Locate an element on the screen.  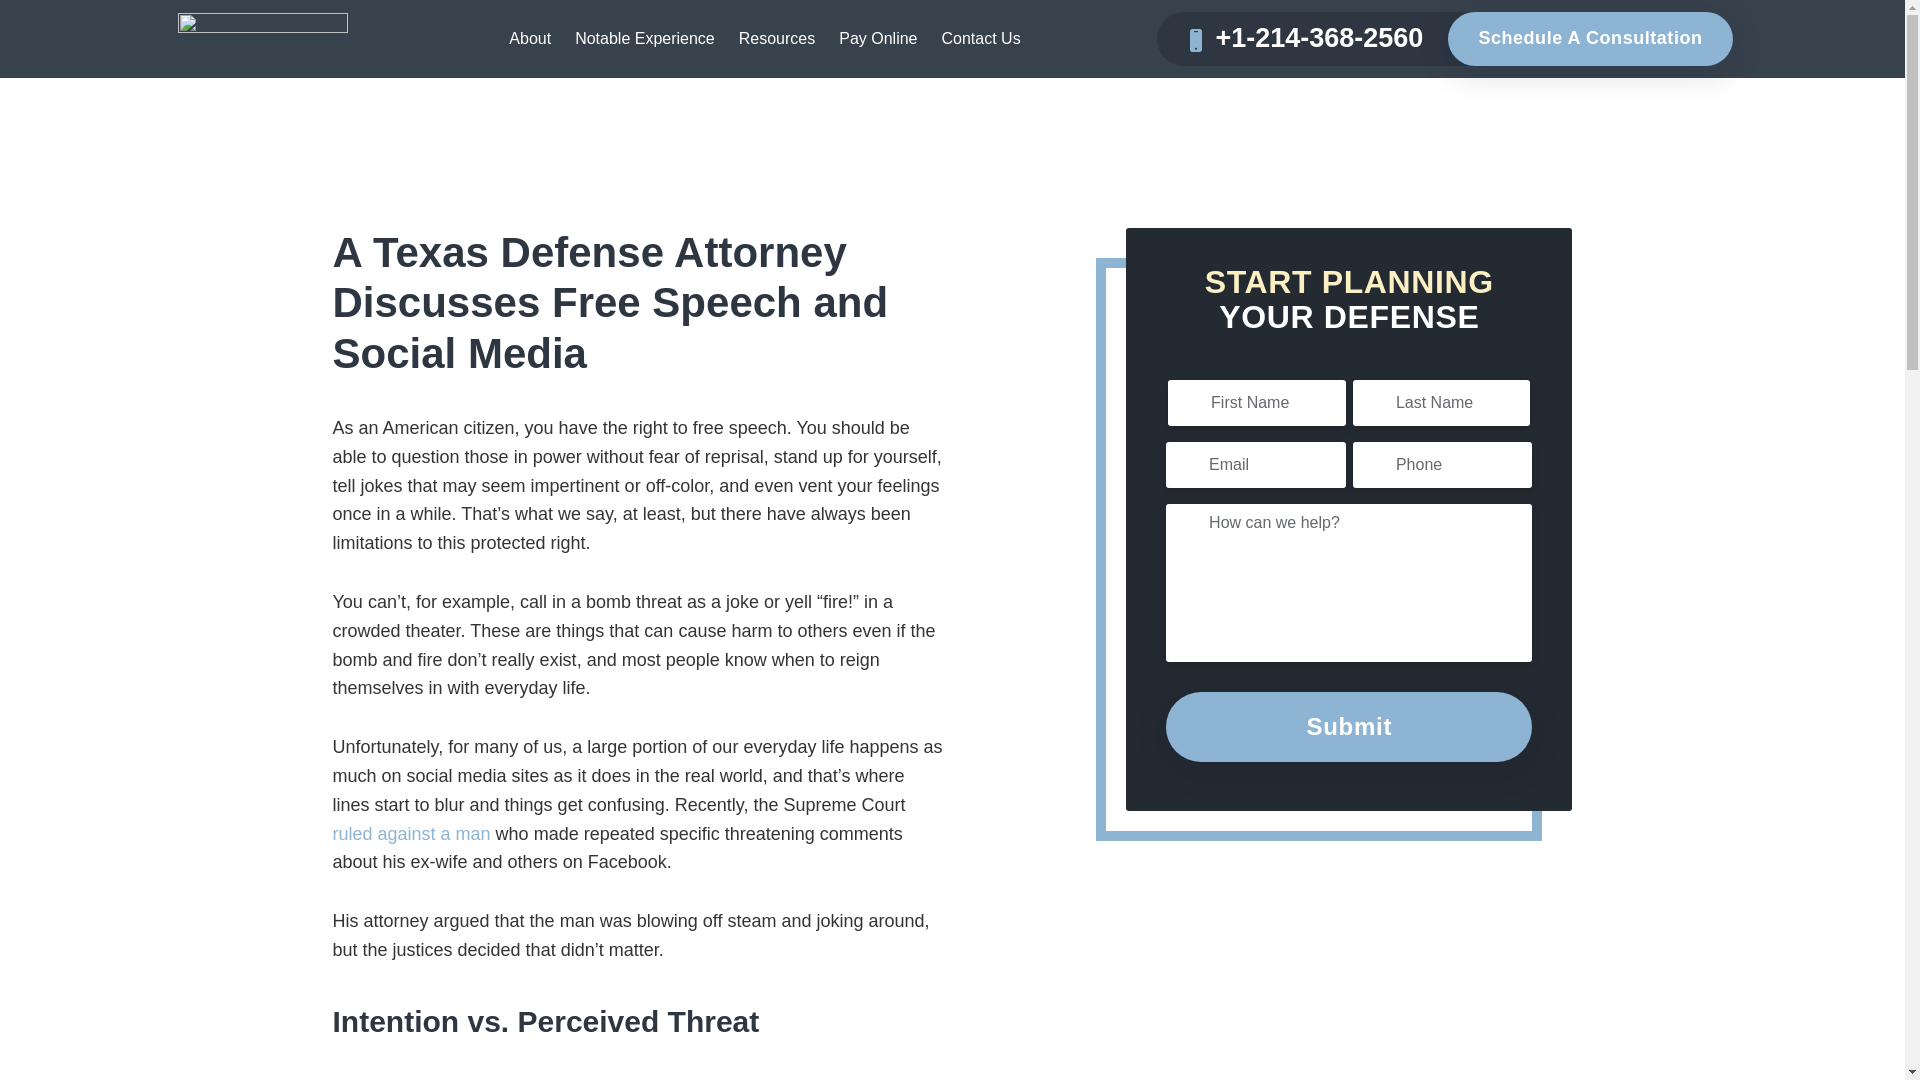
Submit is located at coordinates (1348, 727).